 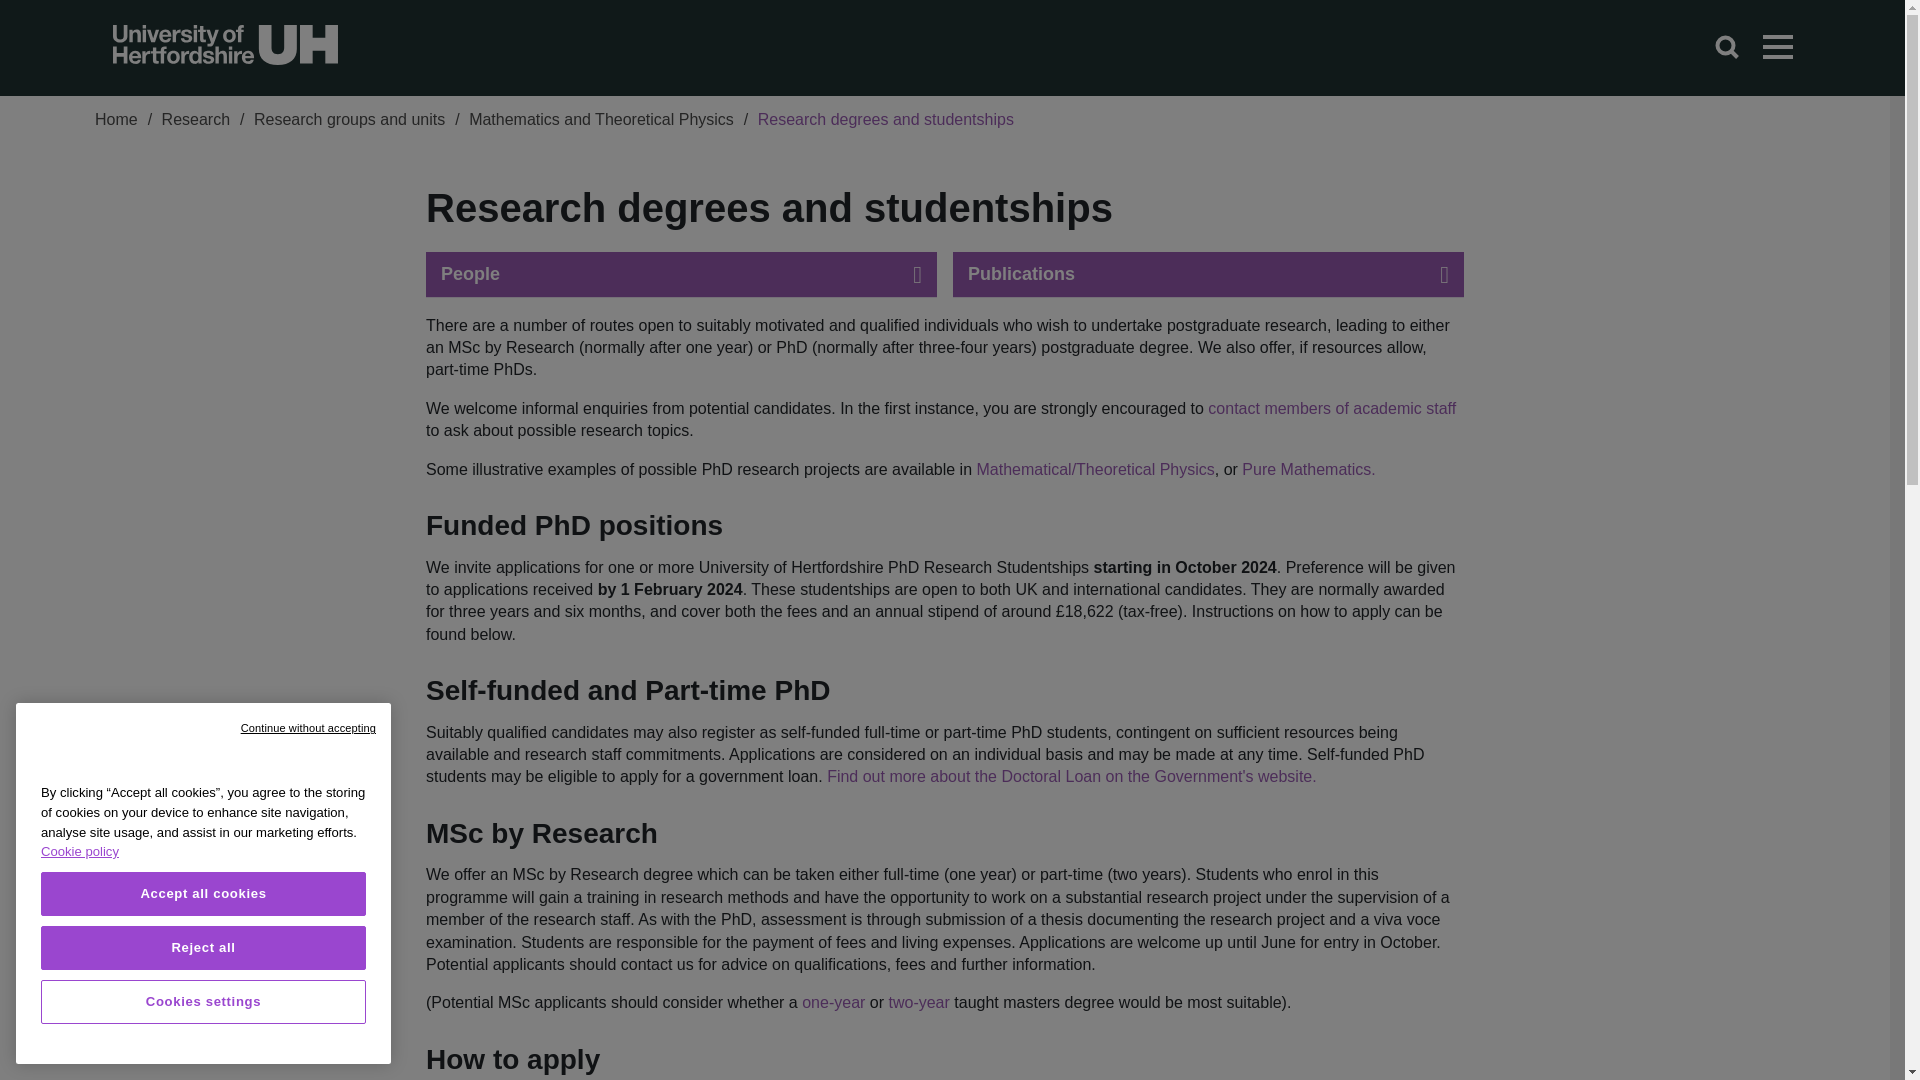 What do you see at coordinates (600, 122) in the screenshot?
I see `Mathematics and Theoretical Physics` at bounding box center [600, 122].